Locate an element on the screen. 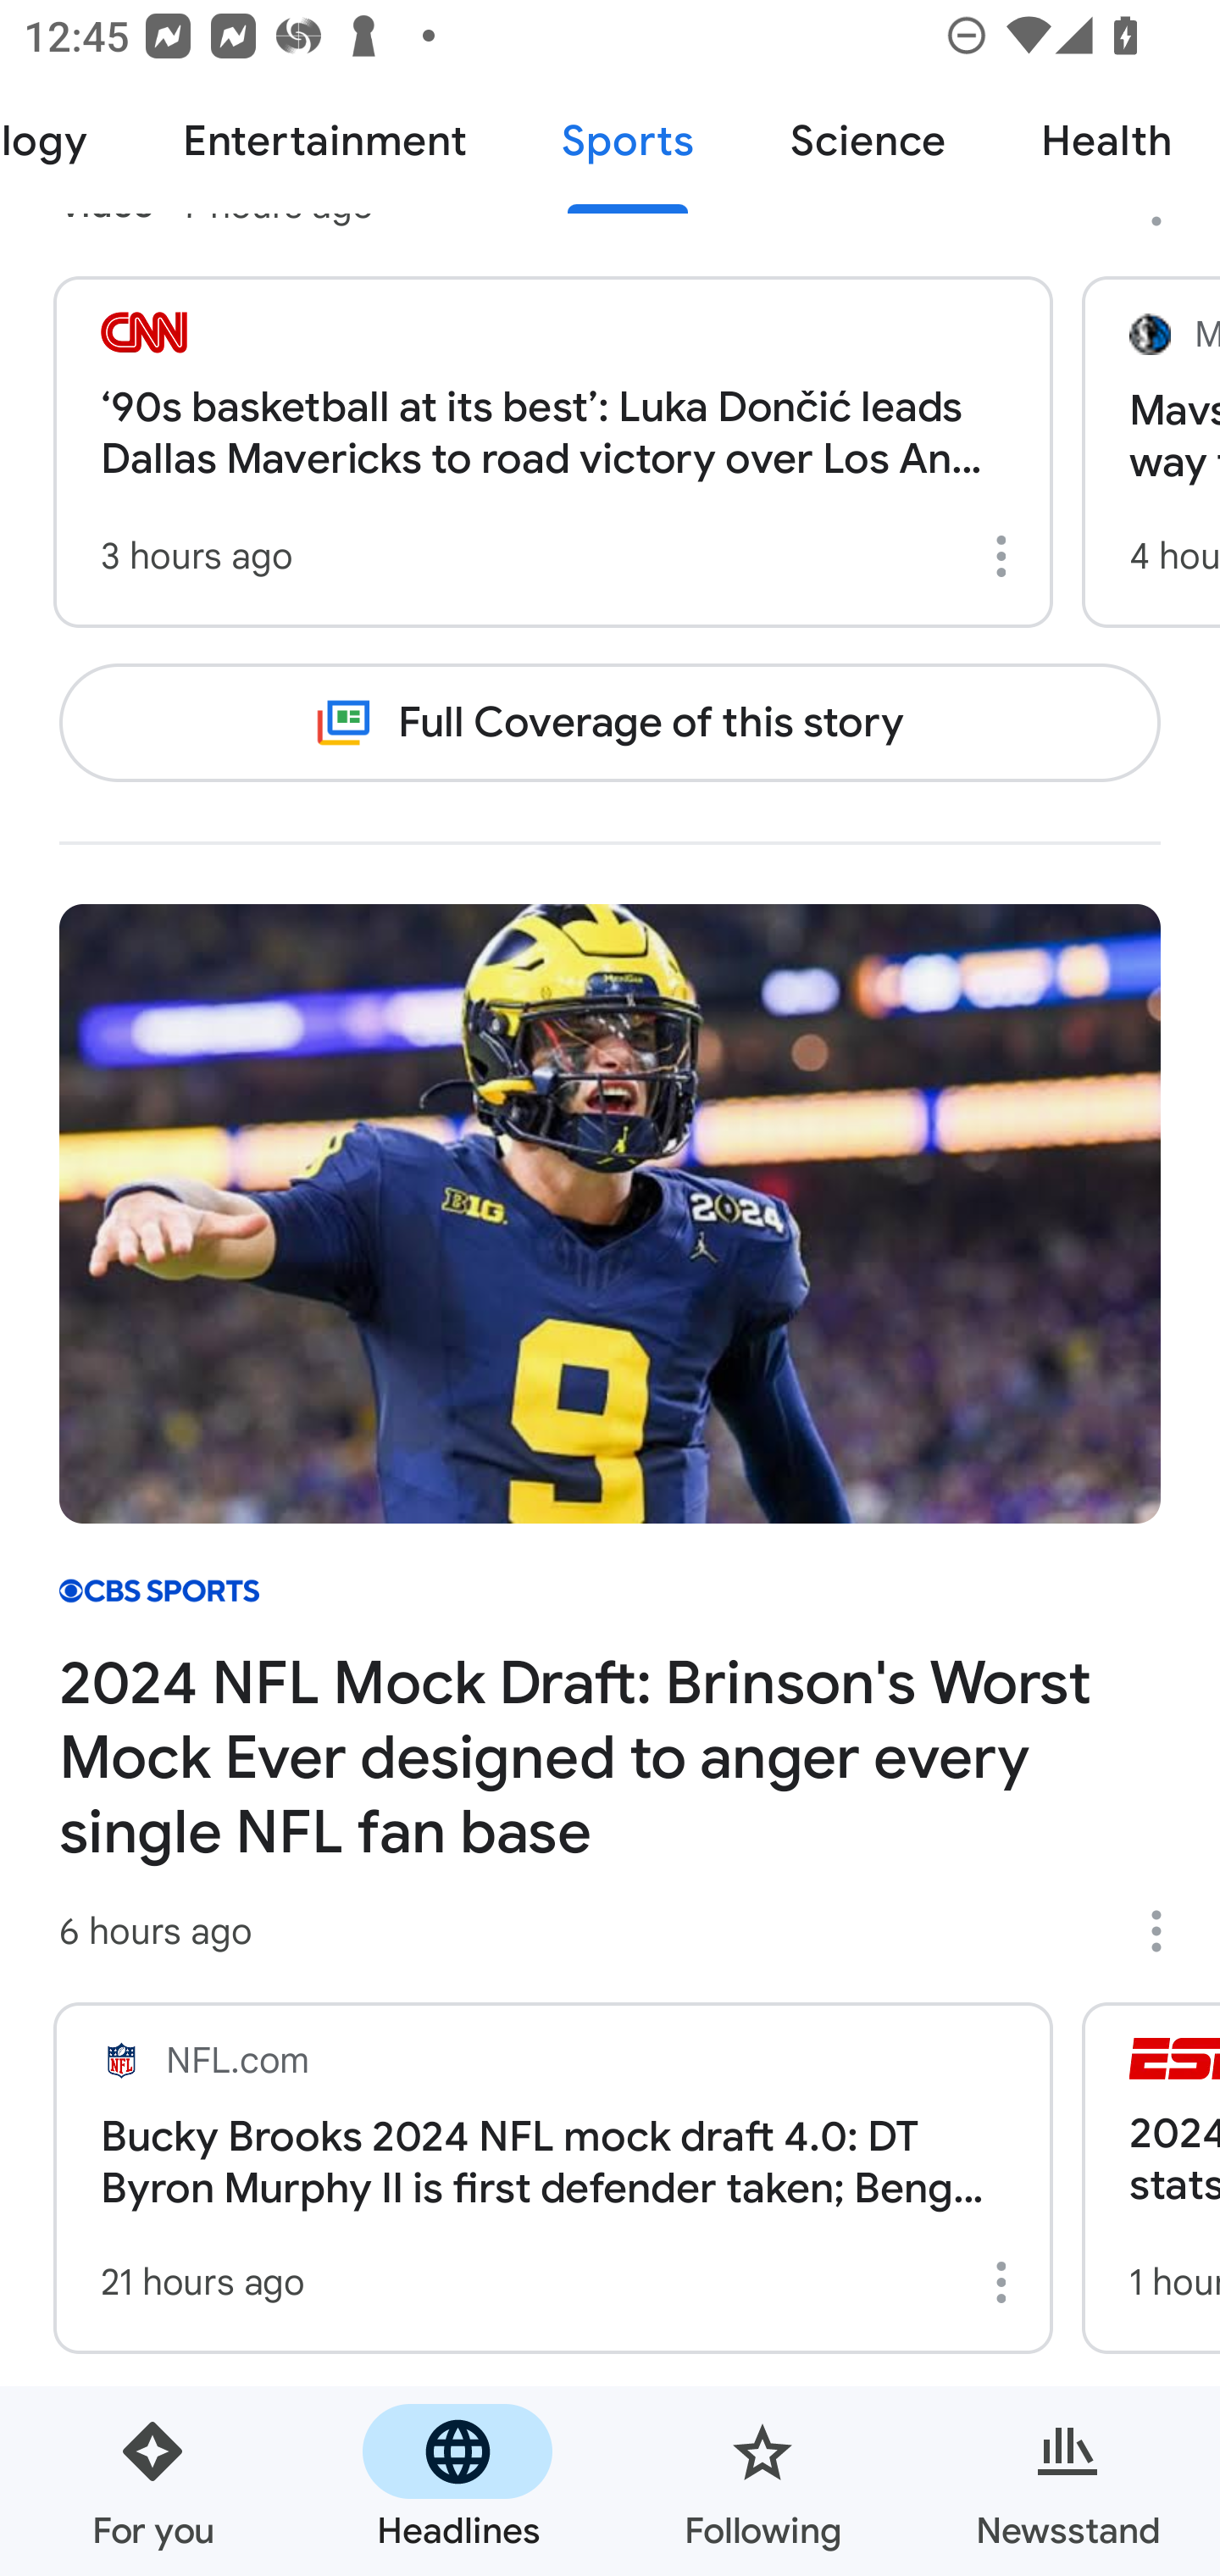 This screenshot has width=1220, height=2576. Following is located at coordinates (762, 2481).